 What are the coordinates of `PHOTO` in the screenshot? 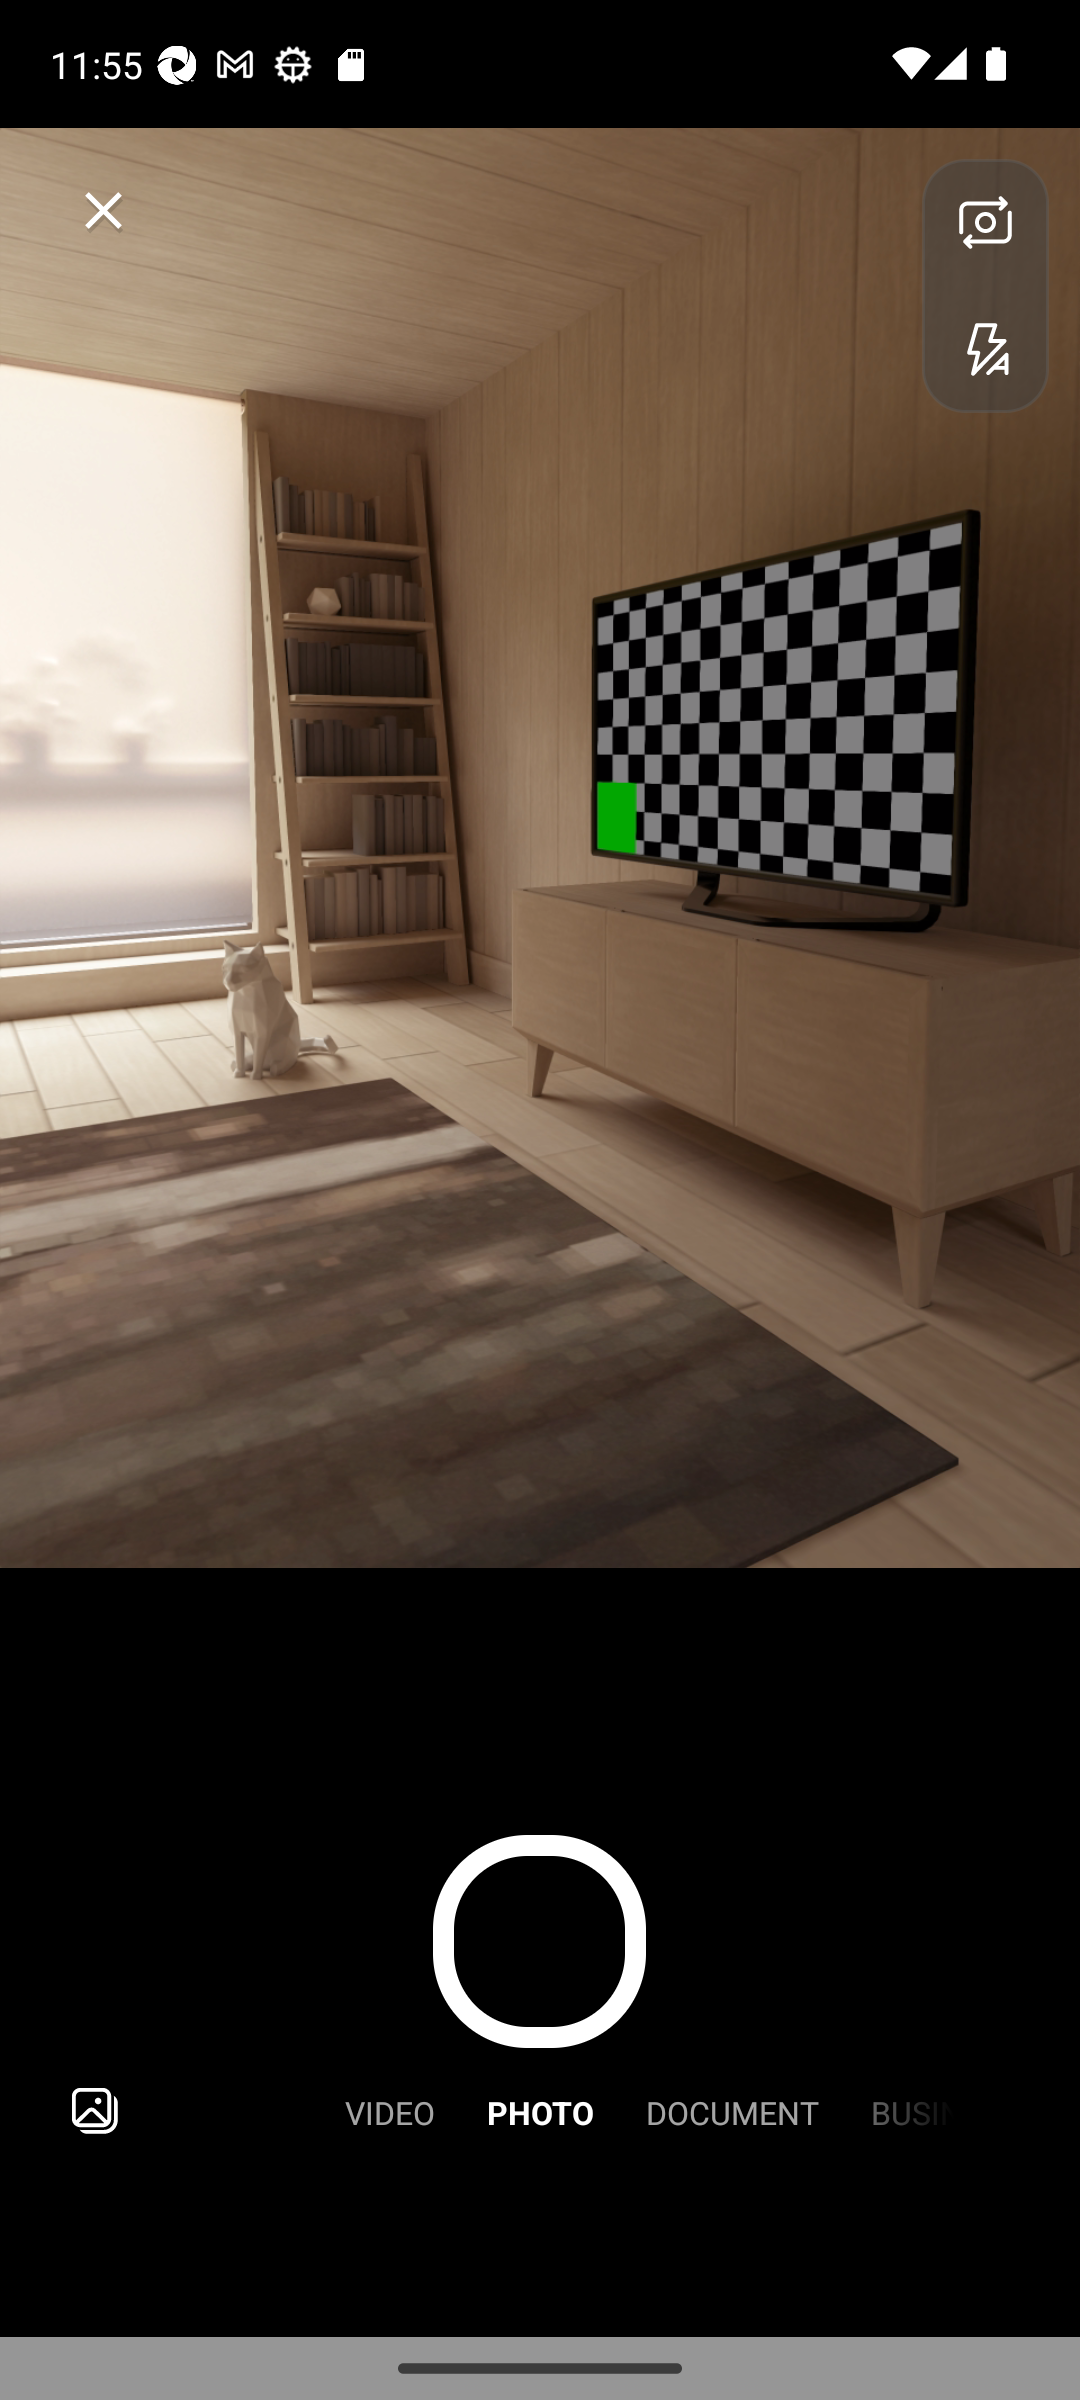 It's located at (540, 2110).